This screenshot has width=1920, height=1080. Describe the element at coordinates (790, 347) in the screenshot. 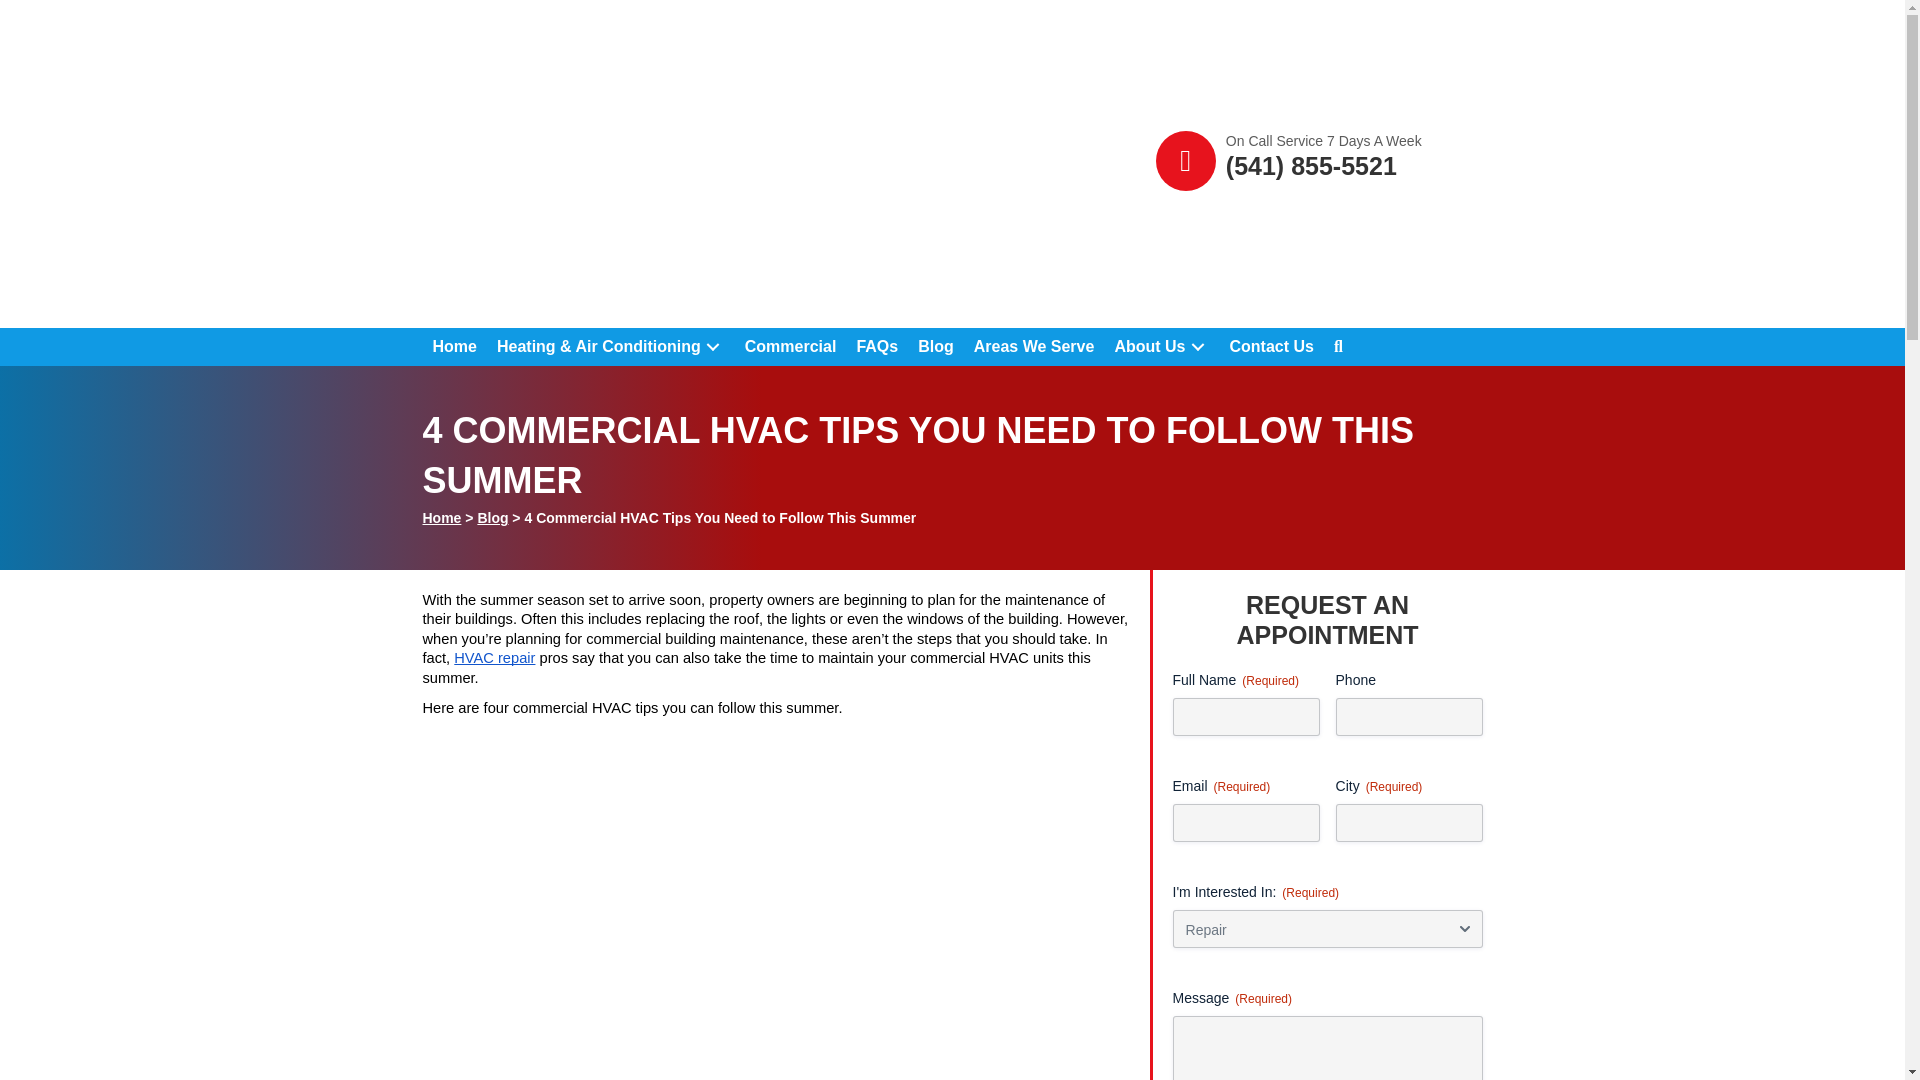

I see `Commercial` at that location.